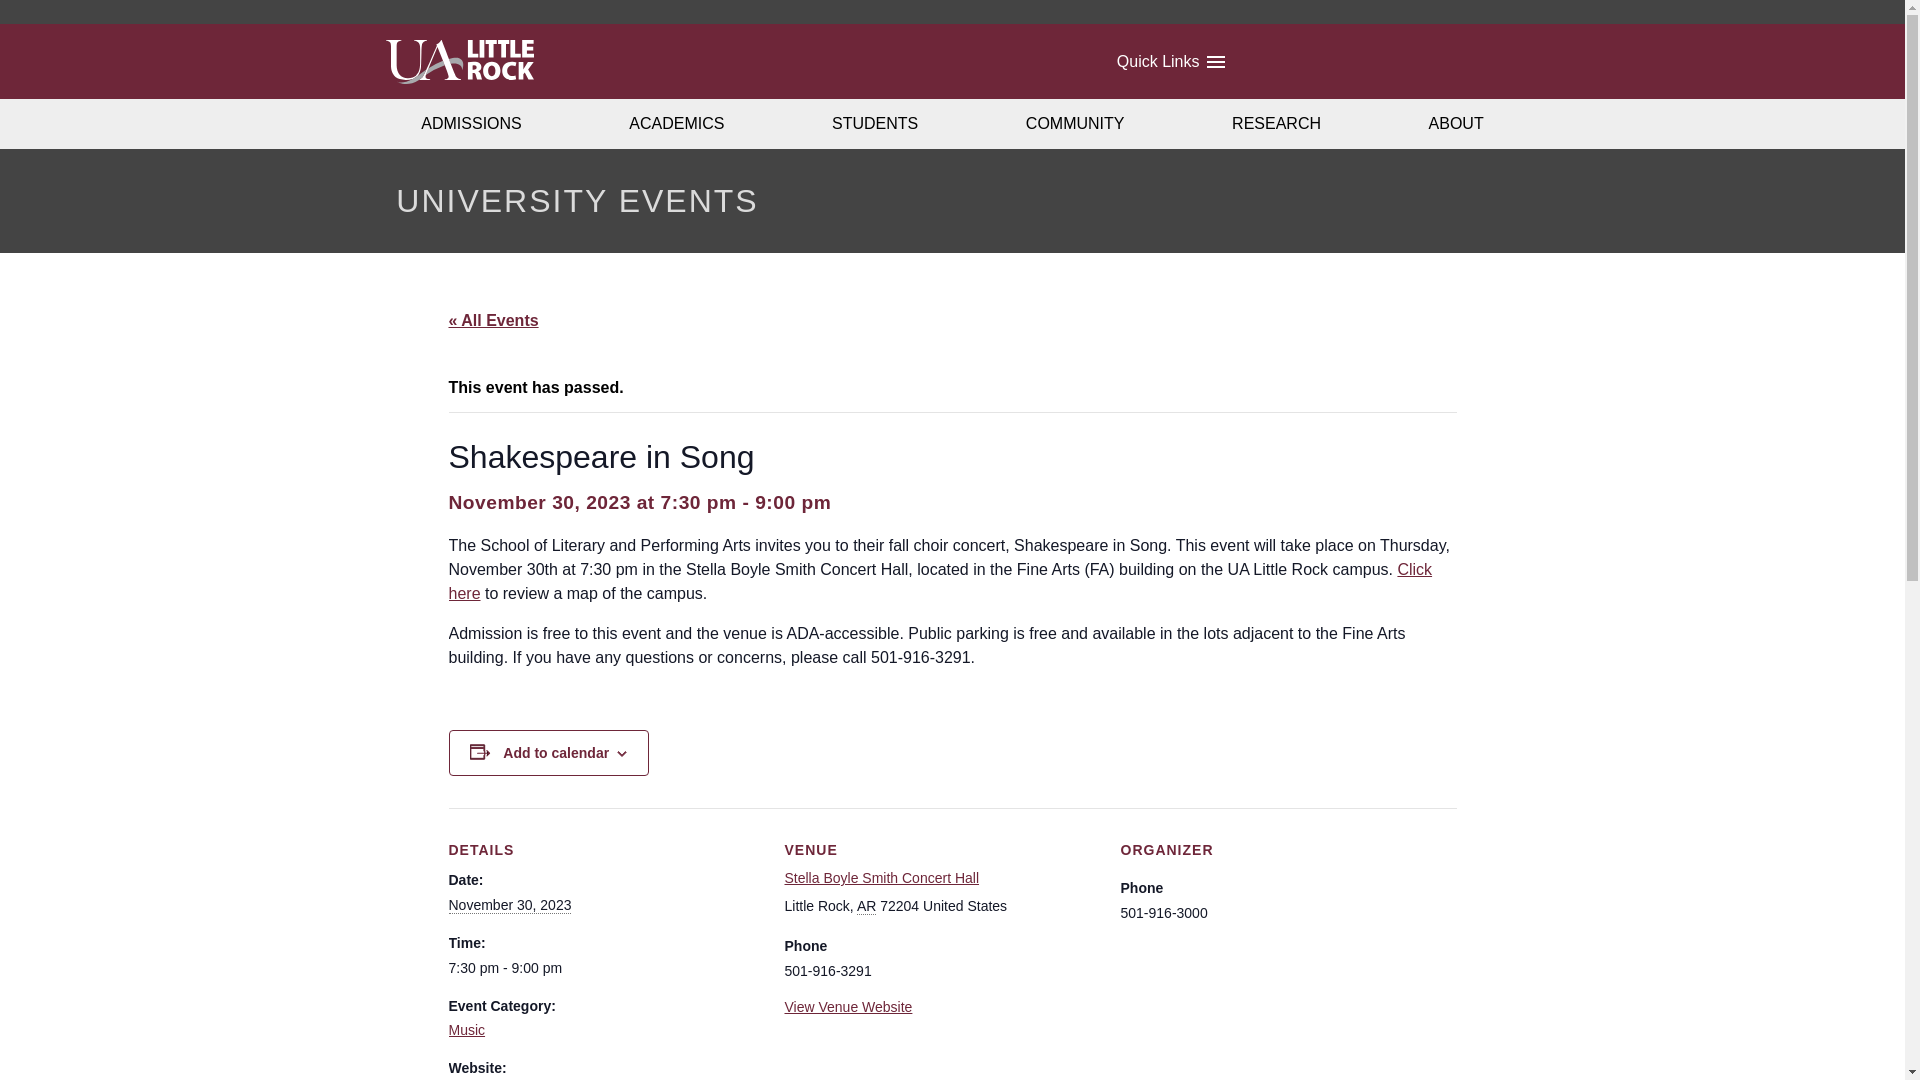  I want to click on 2023-11-30, so click(508, 905).